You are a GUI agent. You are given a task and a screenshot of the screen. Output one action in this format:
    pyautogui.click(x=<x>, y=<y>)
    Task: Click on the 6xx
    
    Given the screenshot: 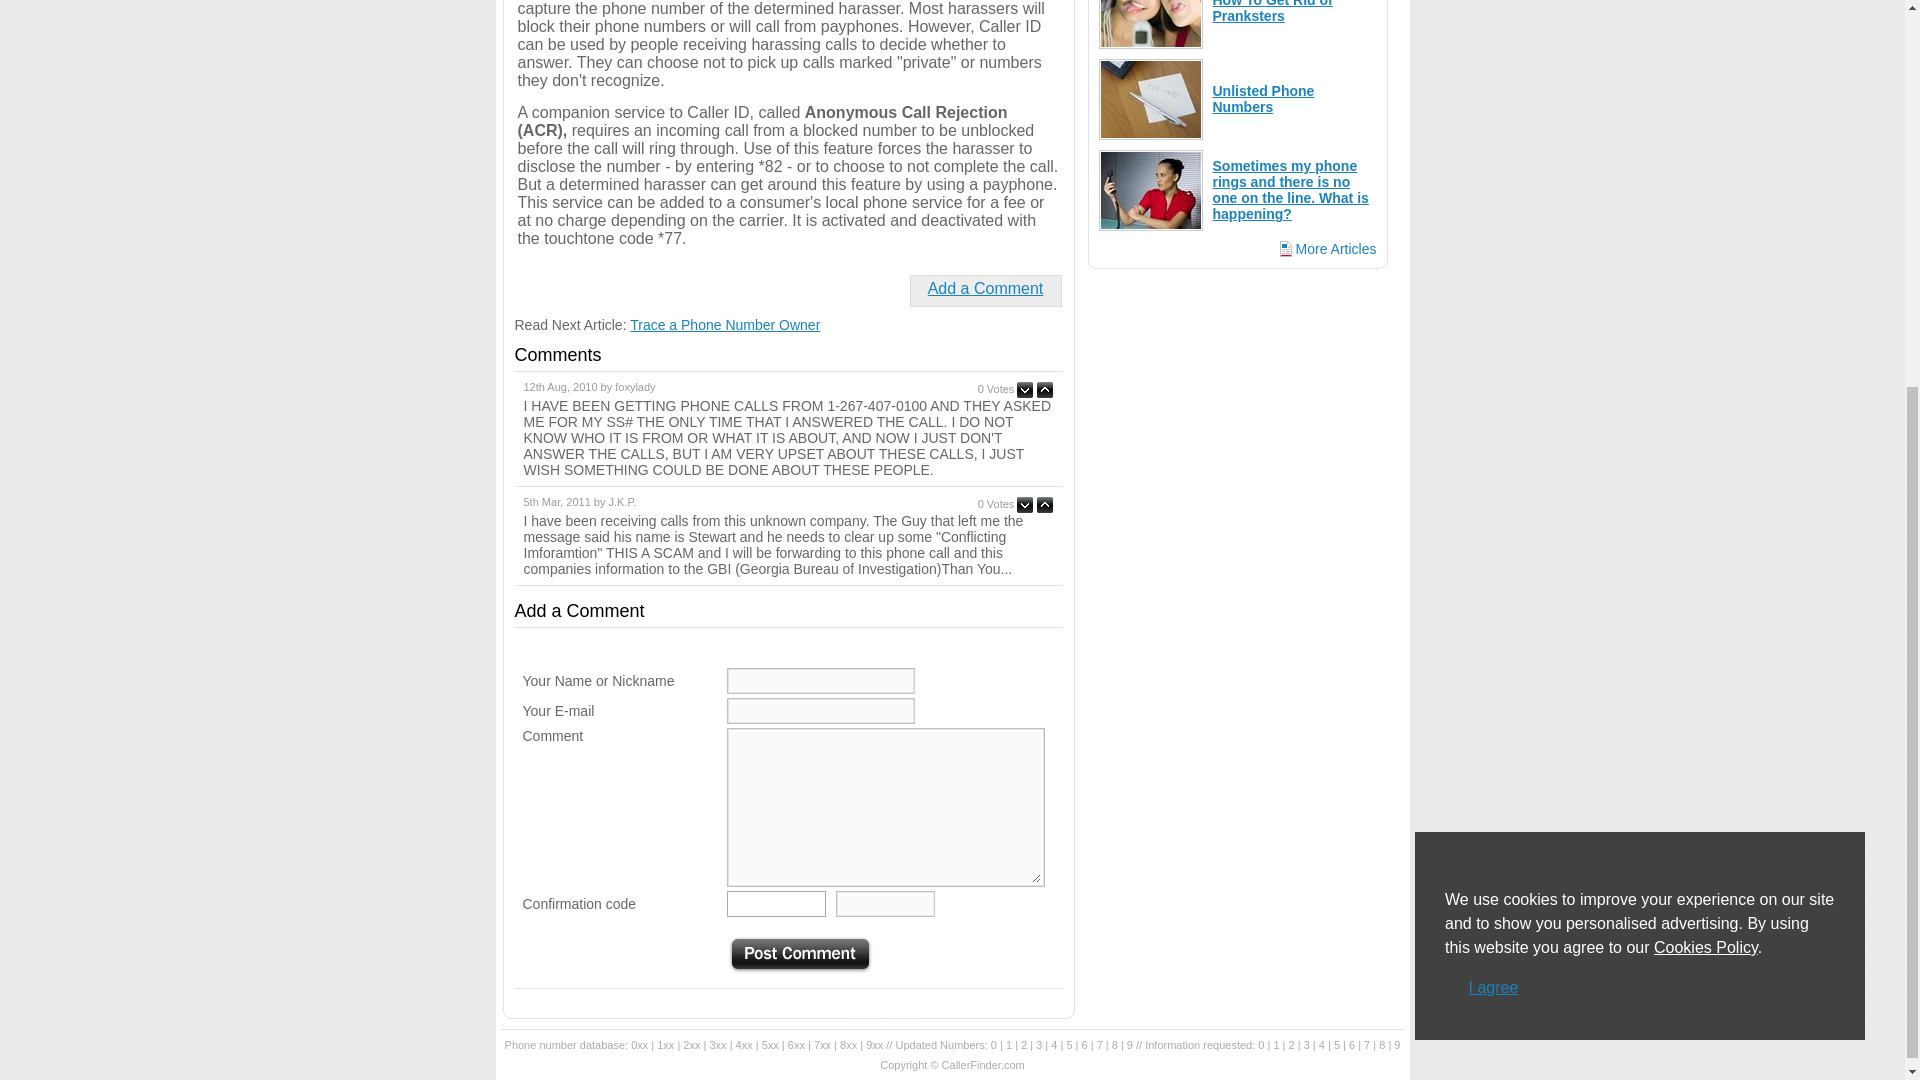 What is the action you would take?
    pyautogui.click(x=796, y=1044)
    